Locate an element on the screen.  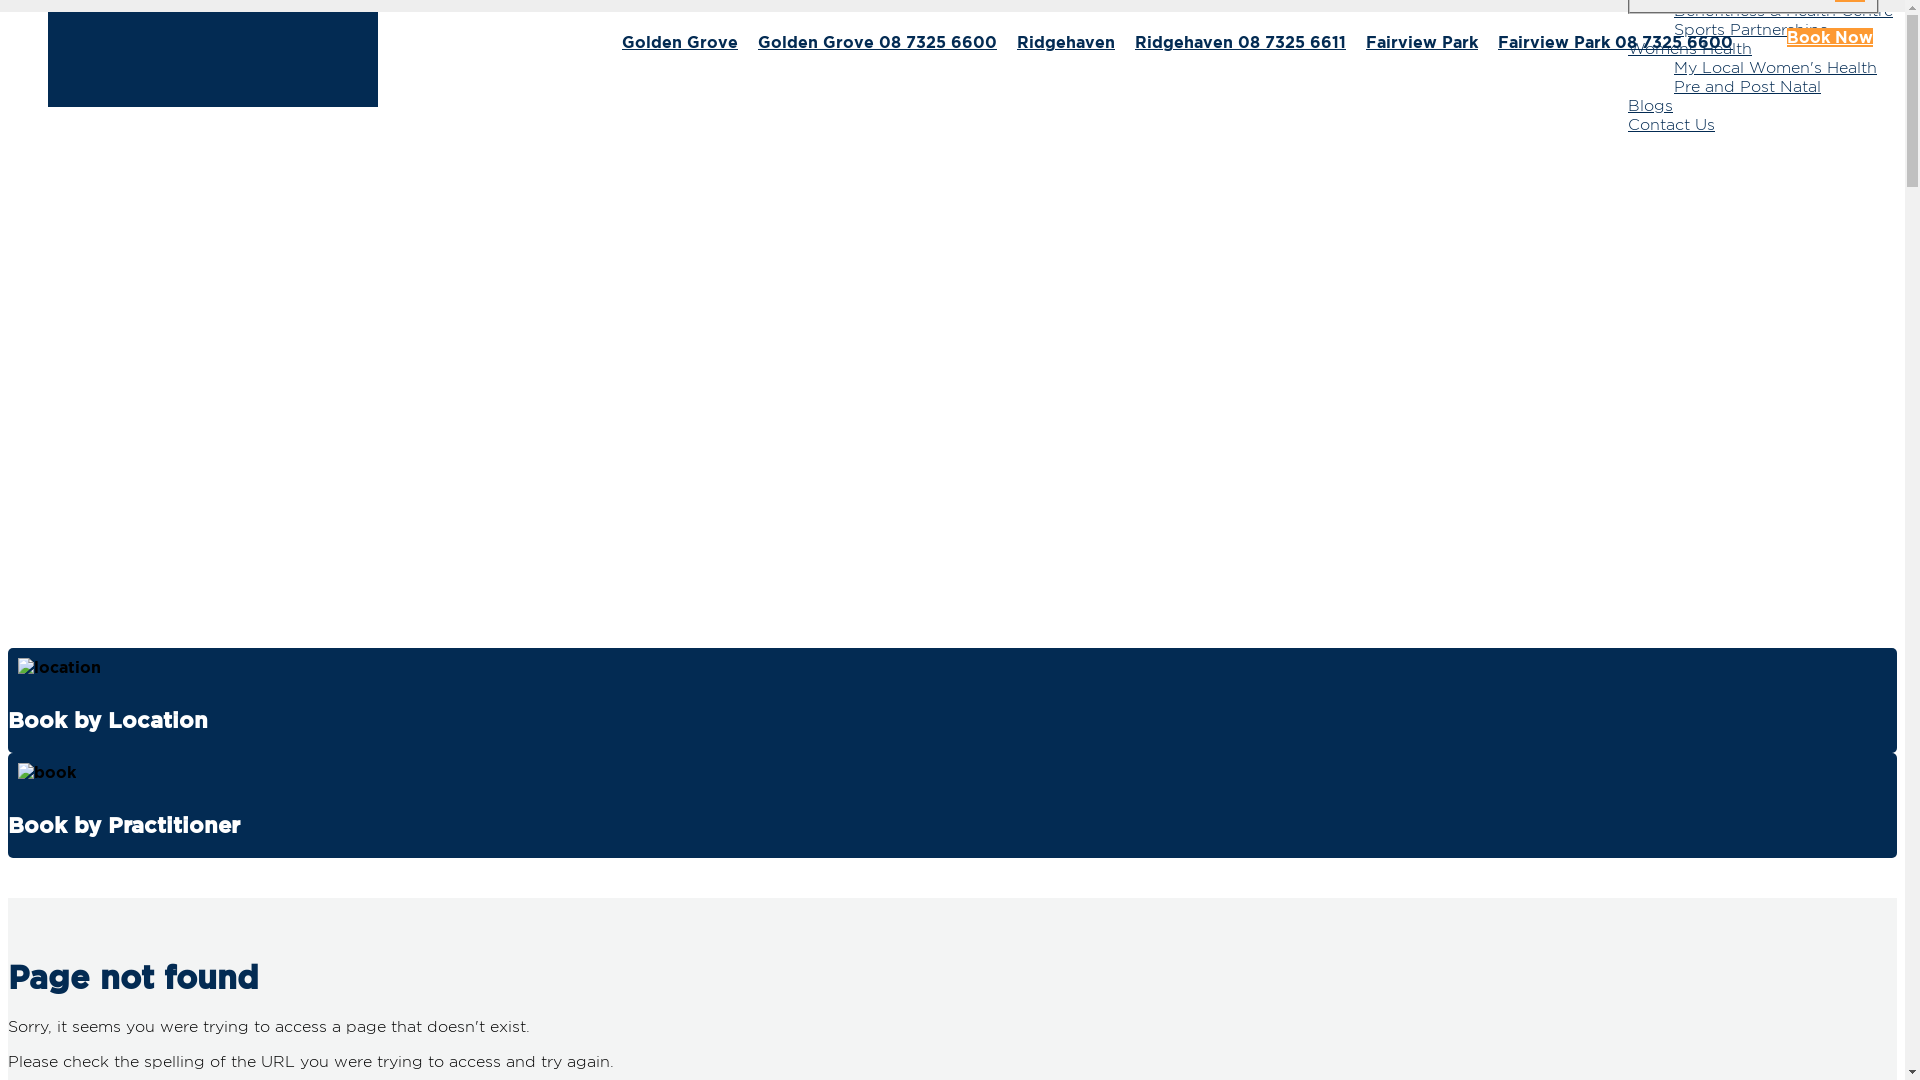
Ridgehaven 08 7325 6611 is located at coordinates (1240, 42).